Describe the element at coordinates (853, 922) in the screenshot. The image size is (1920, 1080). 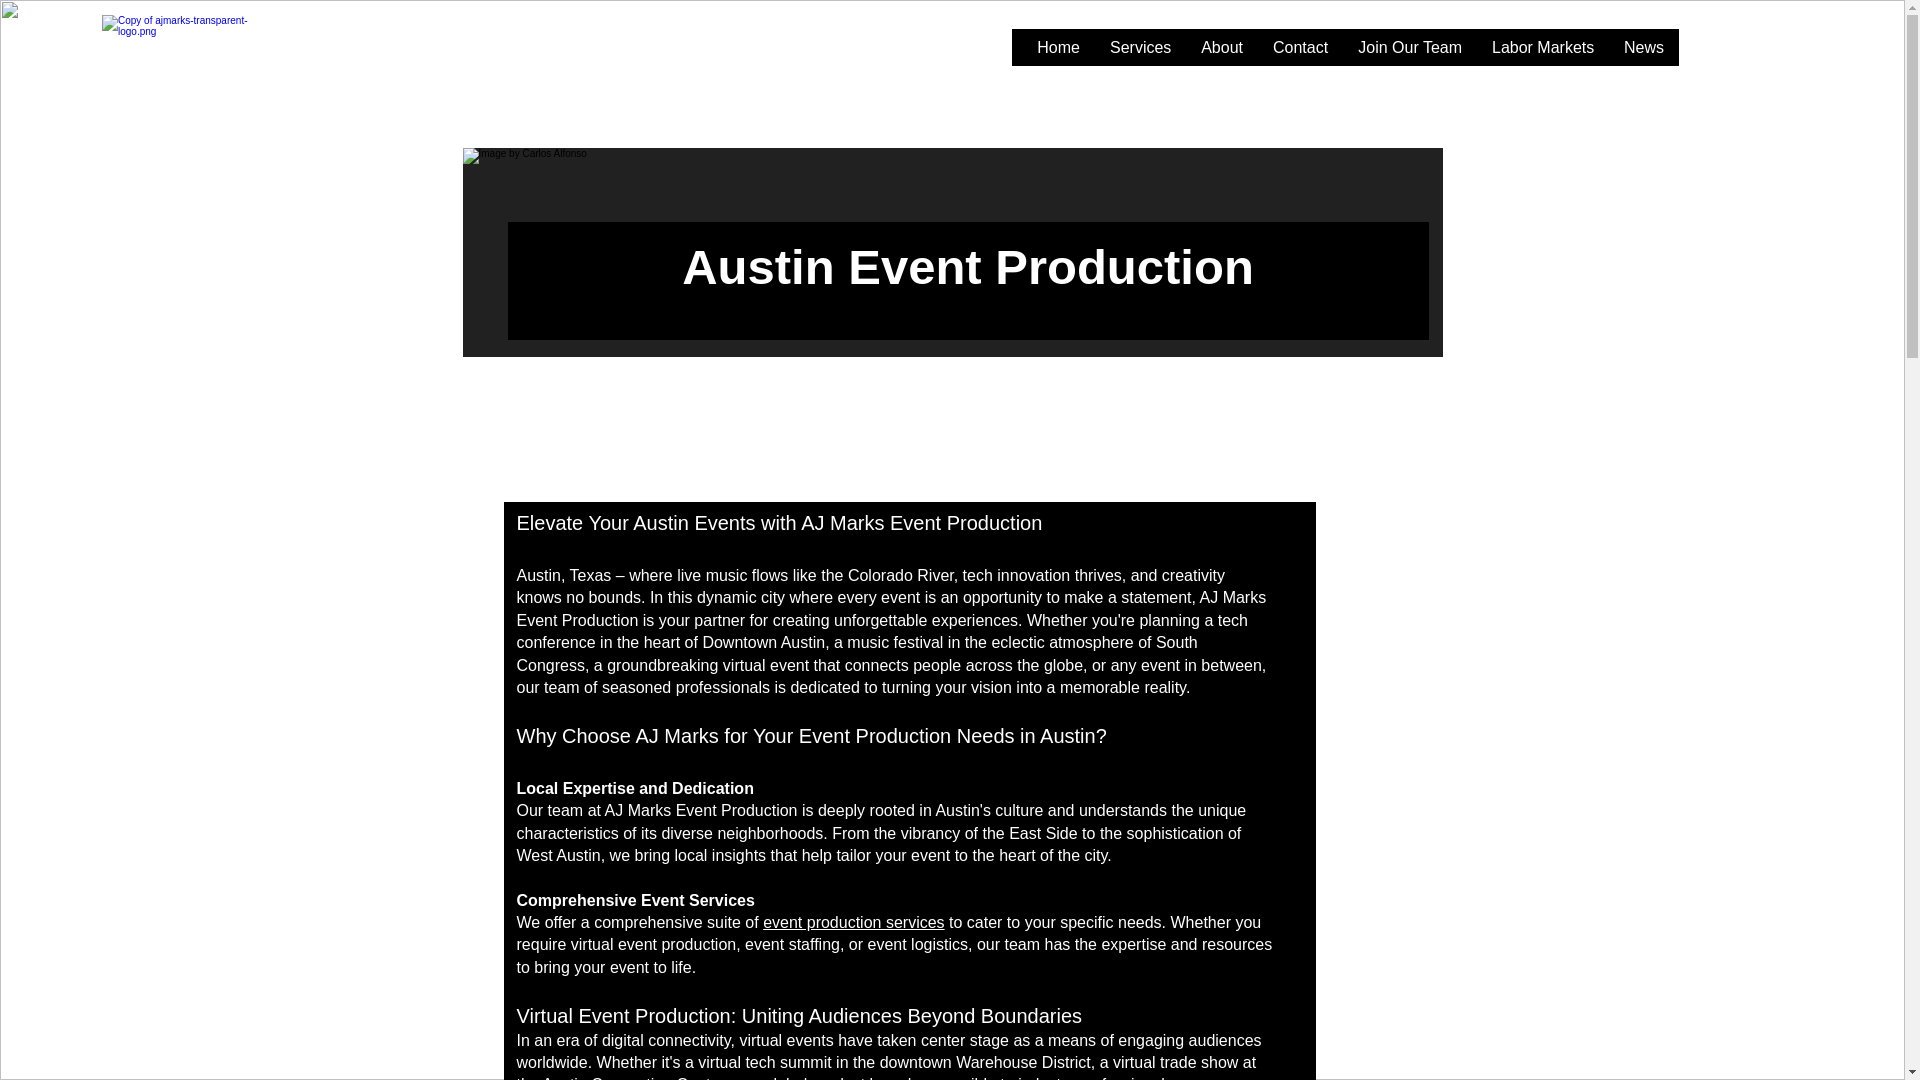
I see `event production services` at that location.